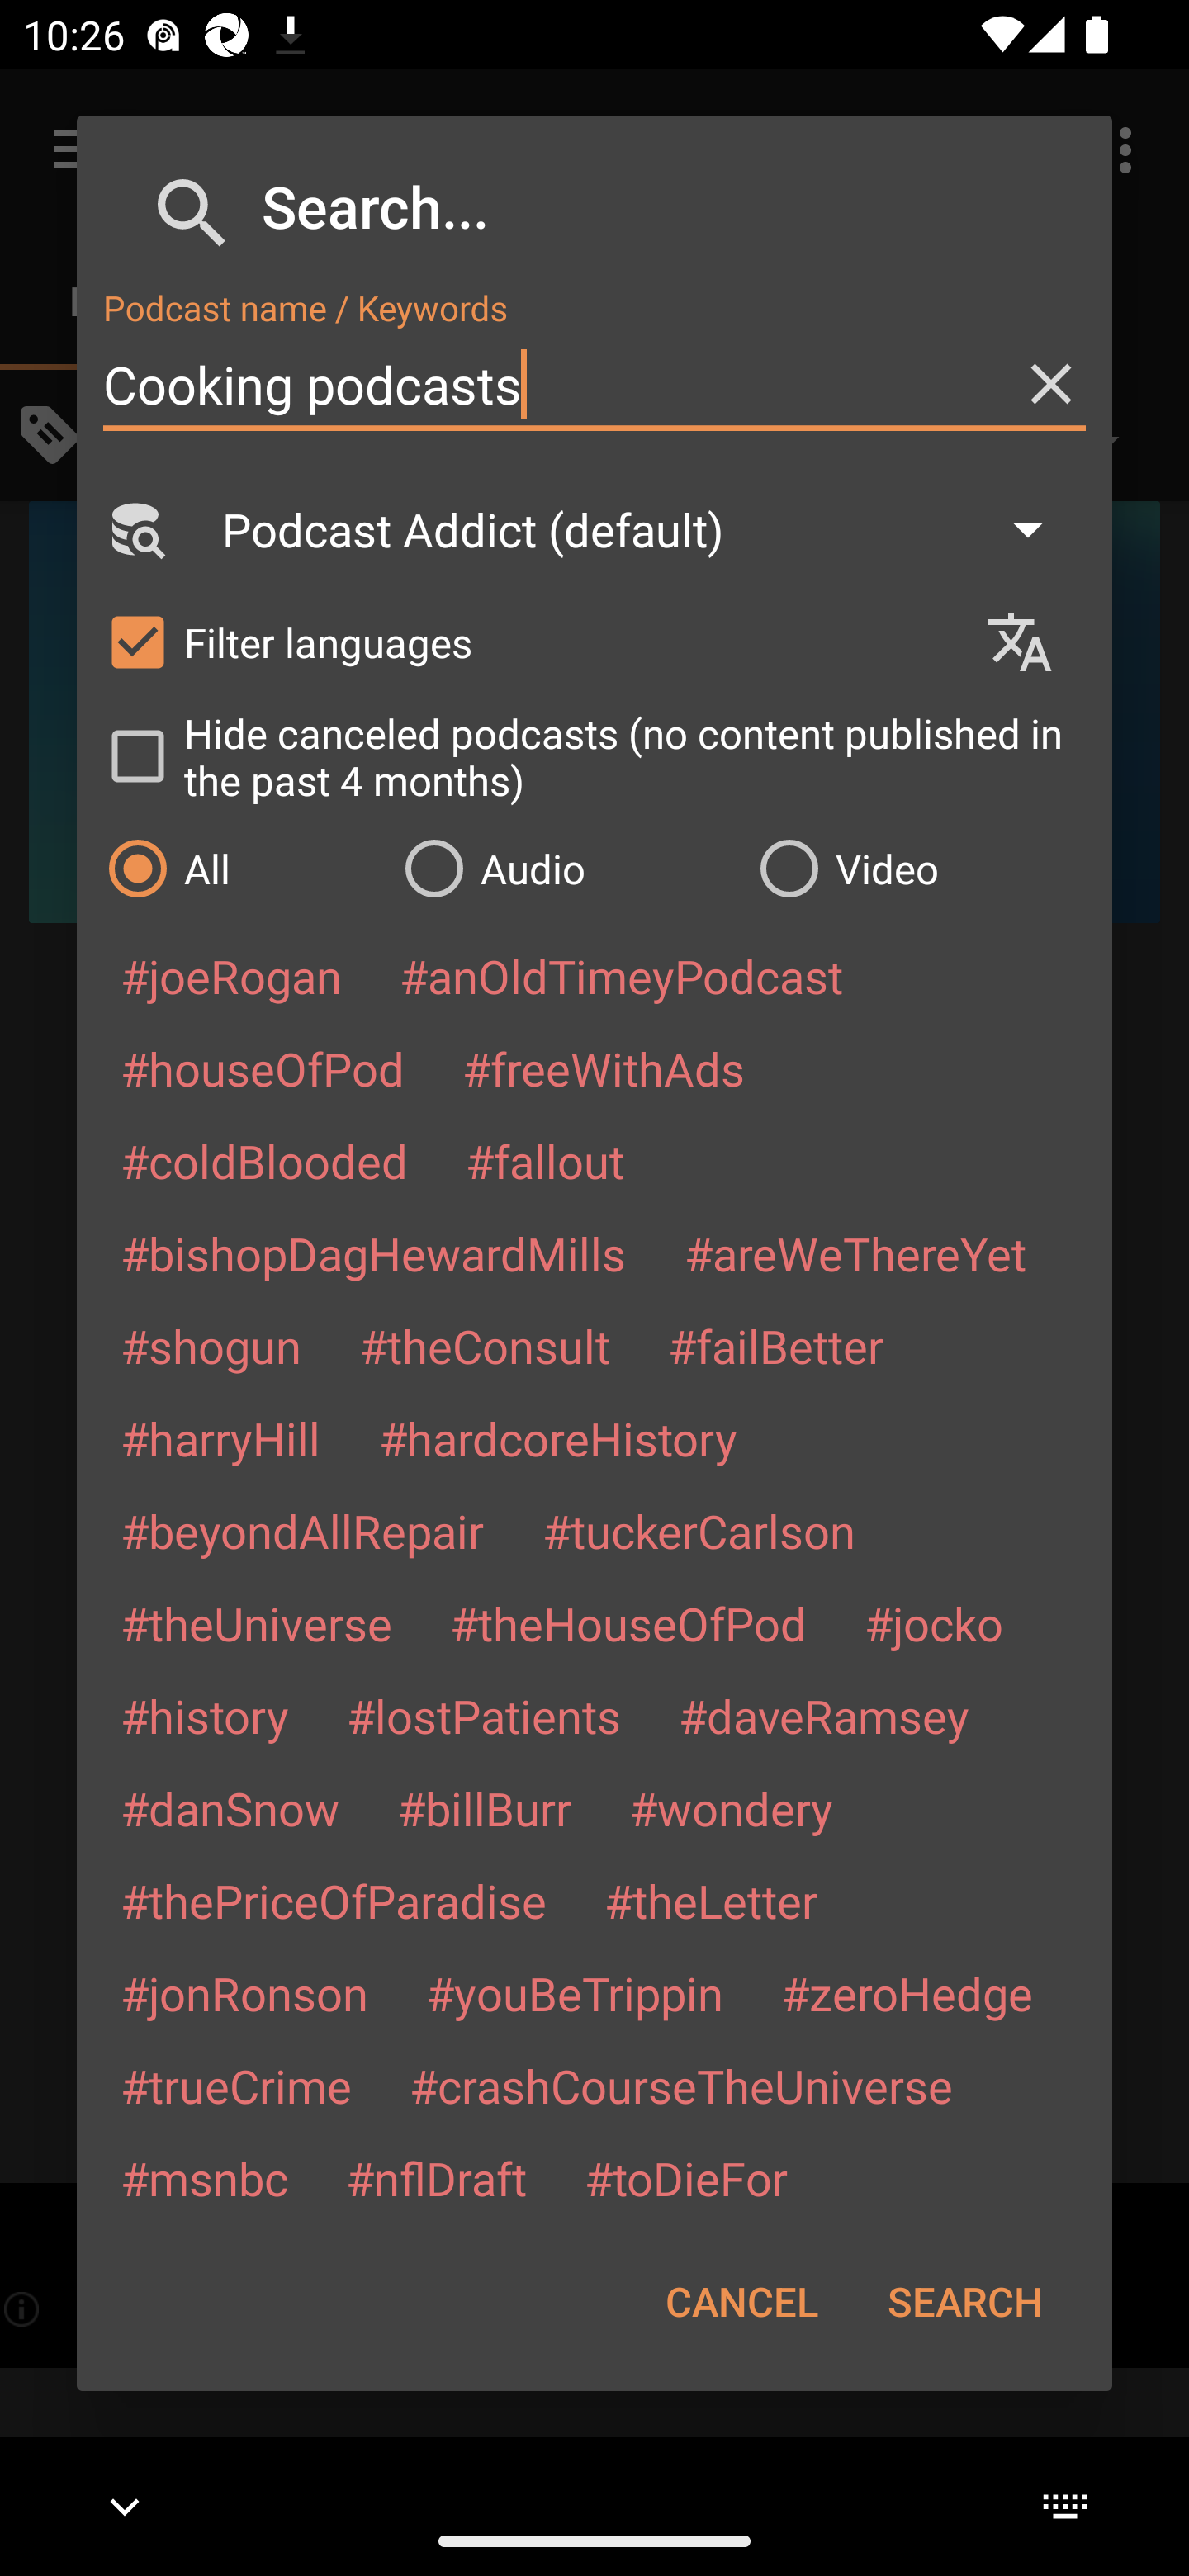 The image size is (1189, 2576). I want to click on Audio, so click(565, 868).